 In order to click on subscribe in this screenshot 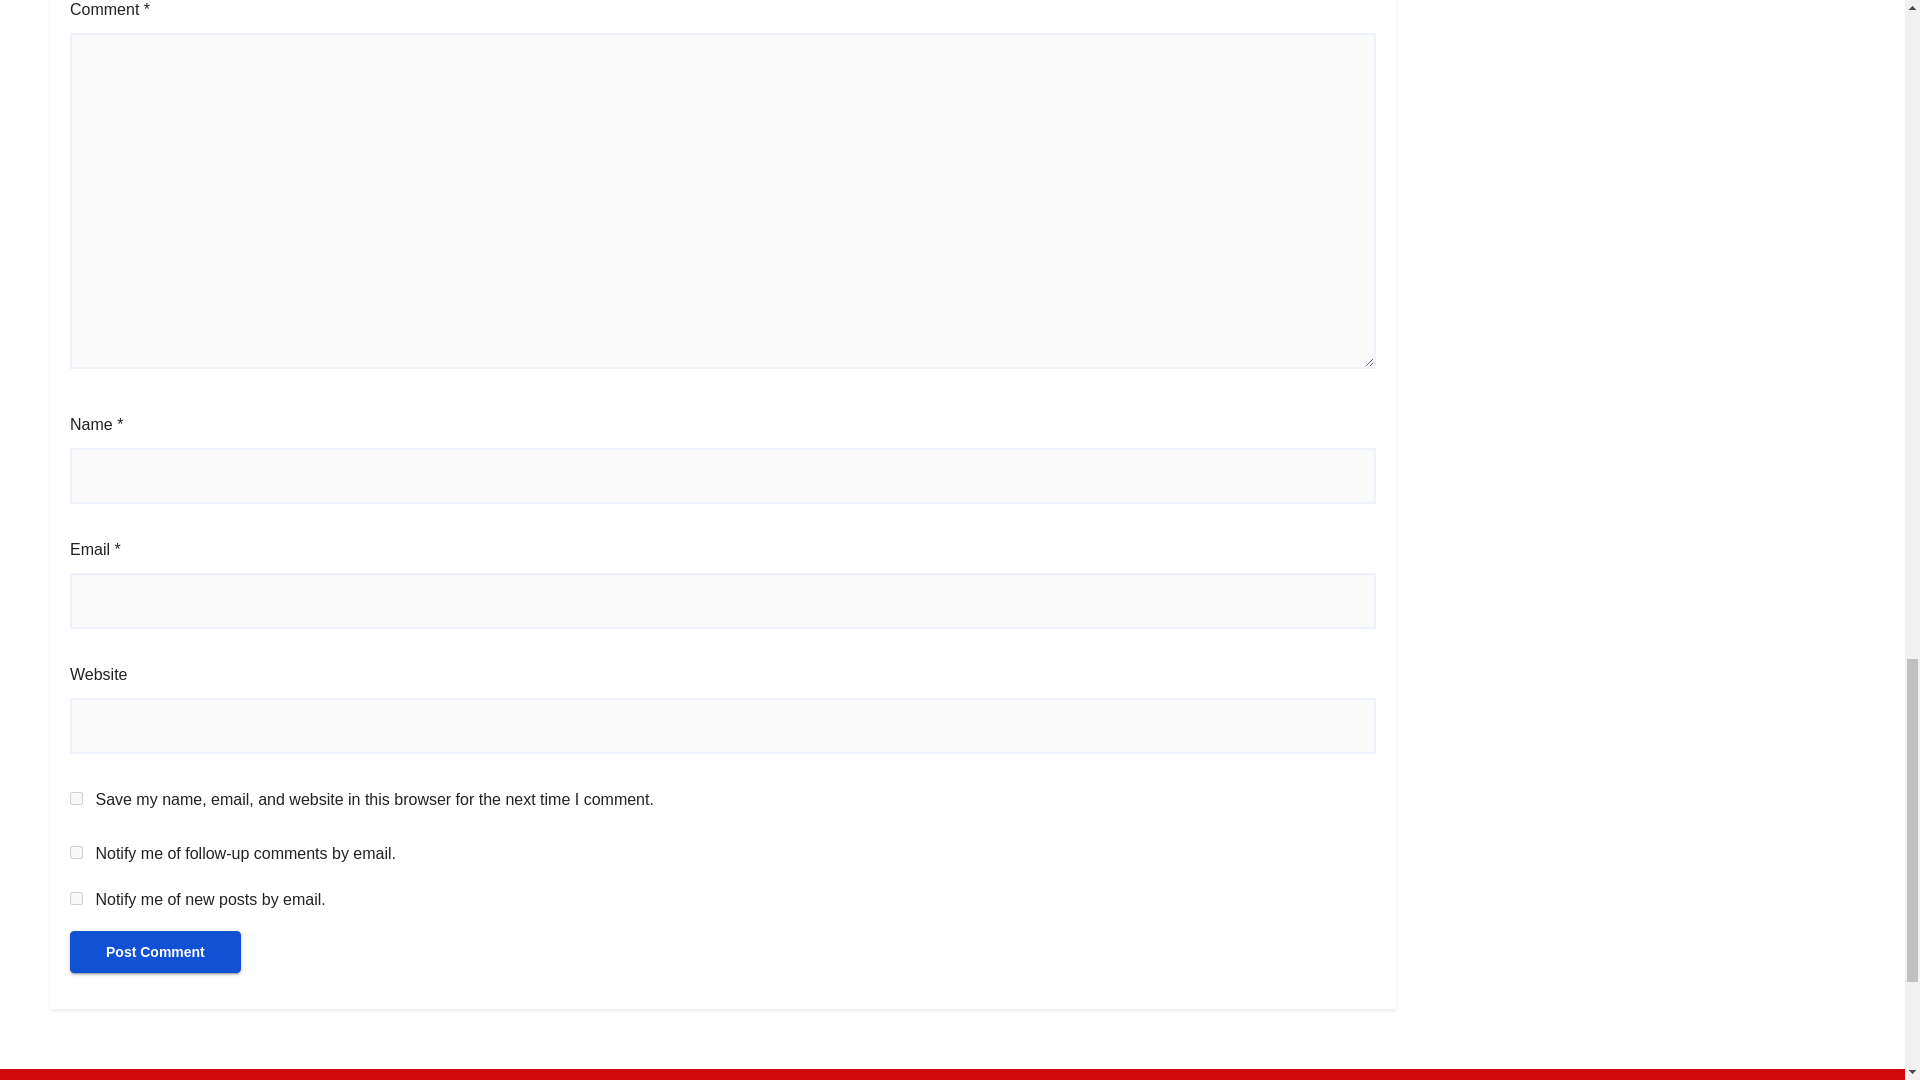, I will do `click(76, 852)`.